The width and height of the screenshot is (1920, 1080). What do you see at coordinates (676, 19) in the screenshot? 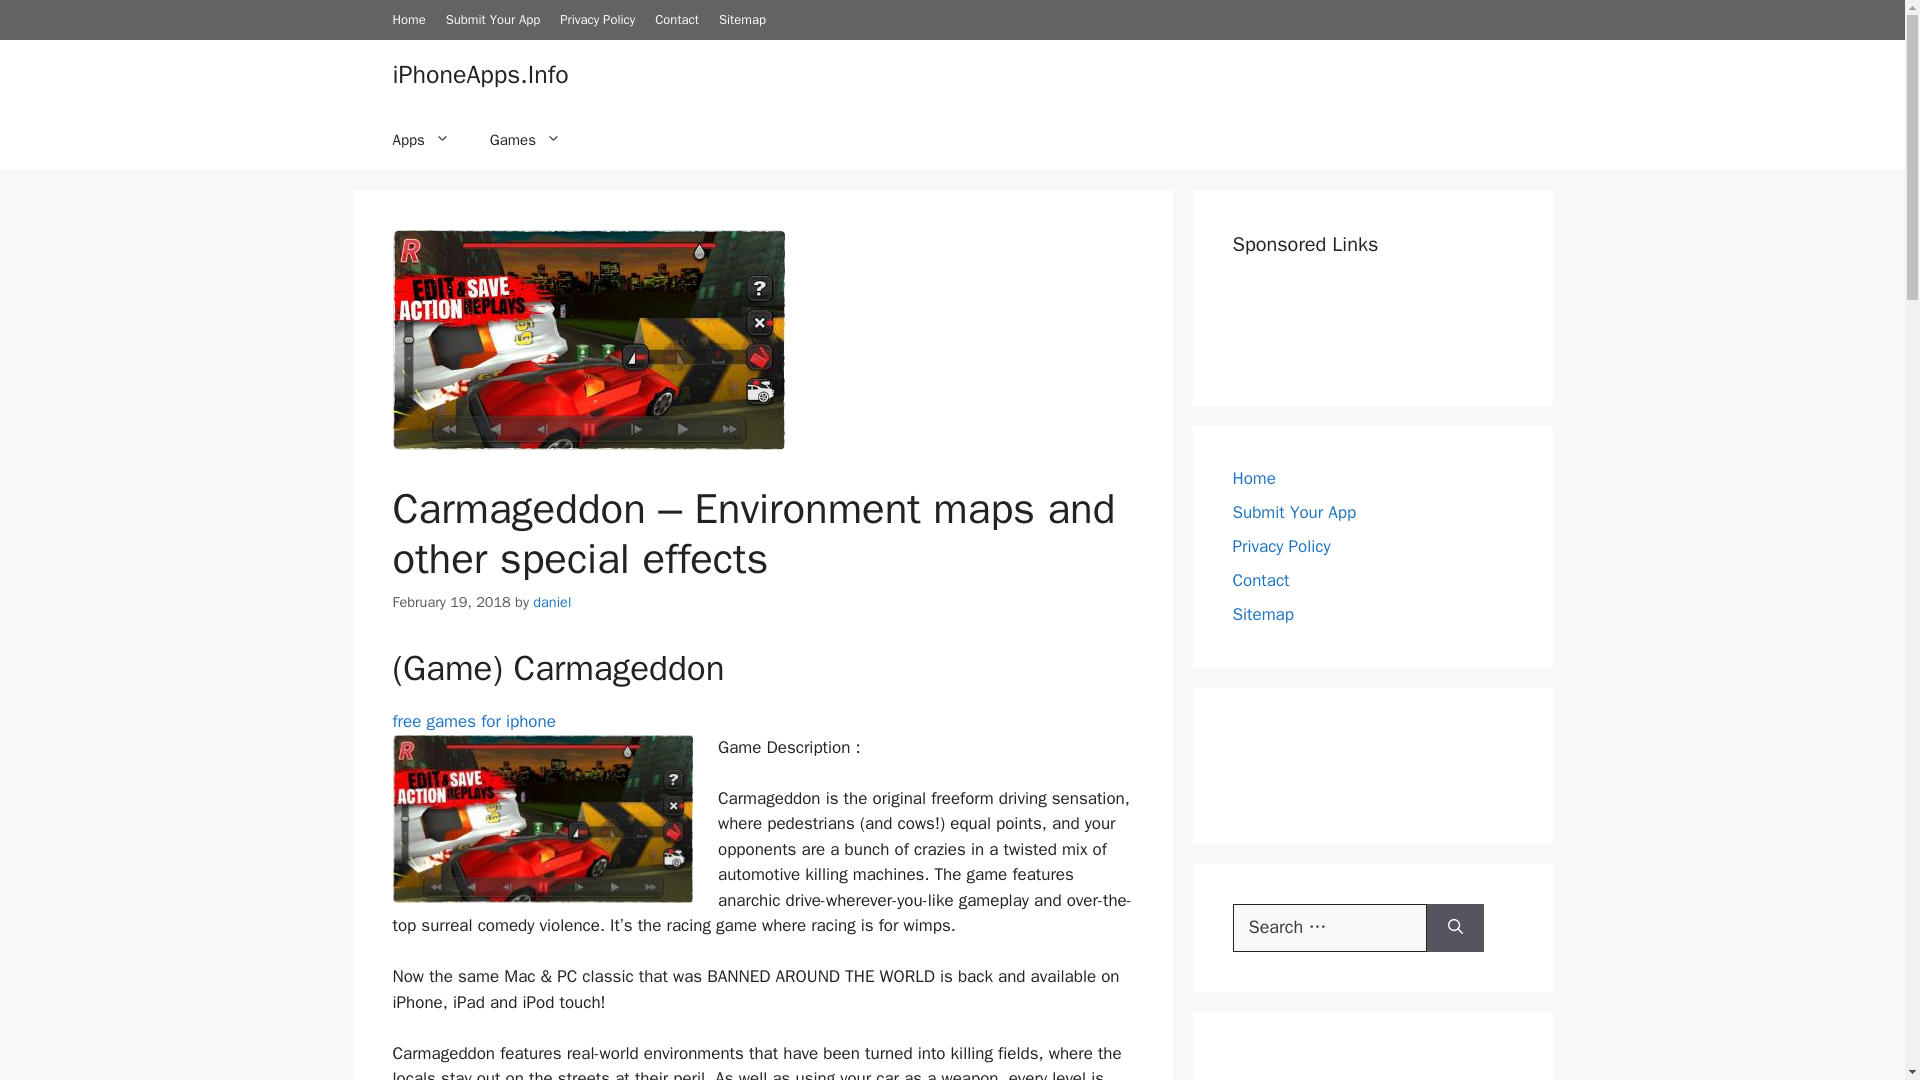
I see `Contact` at bounding box center [676, 19].